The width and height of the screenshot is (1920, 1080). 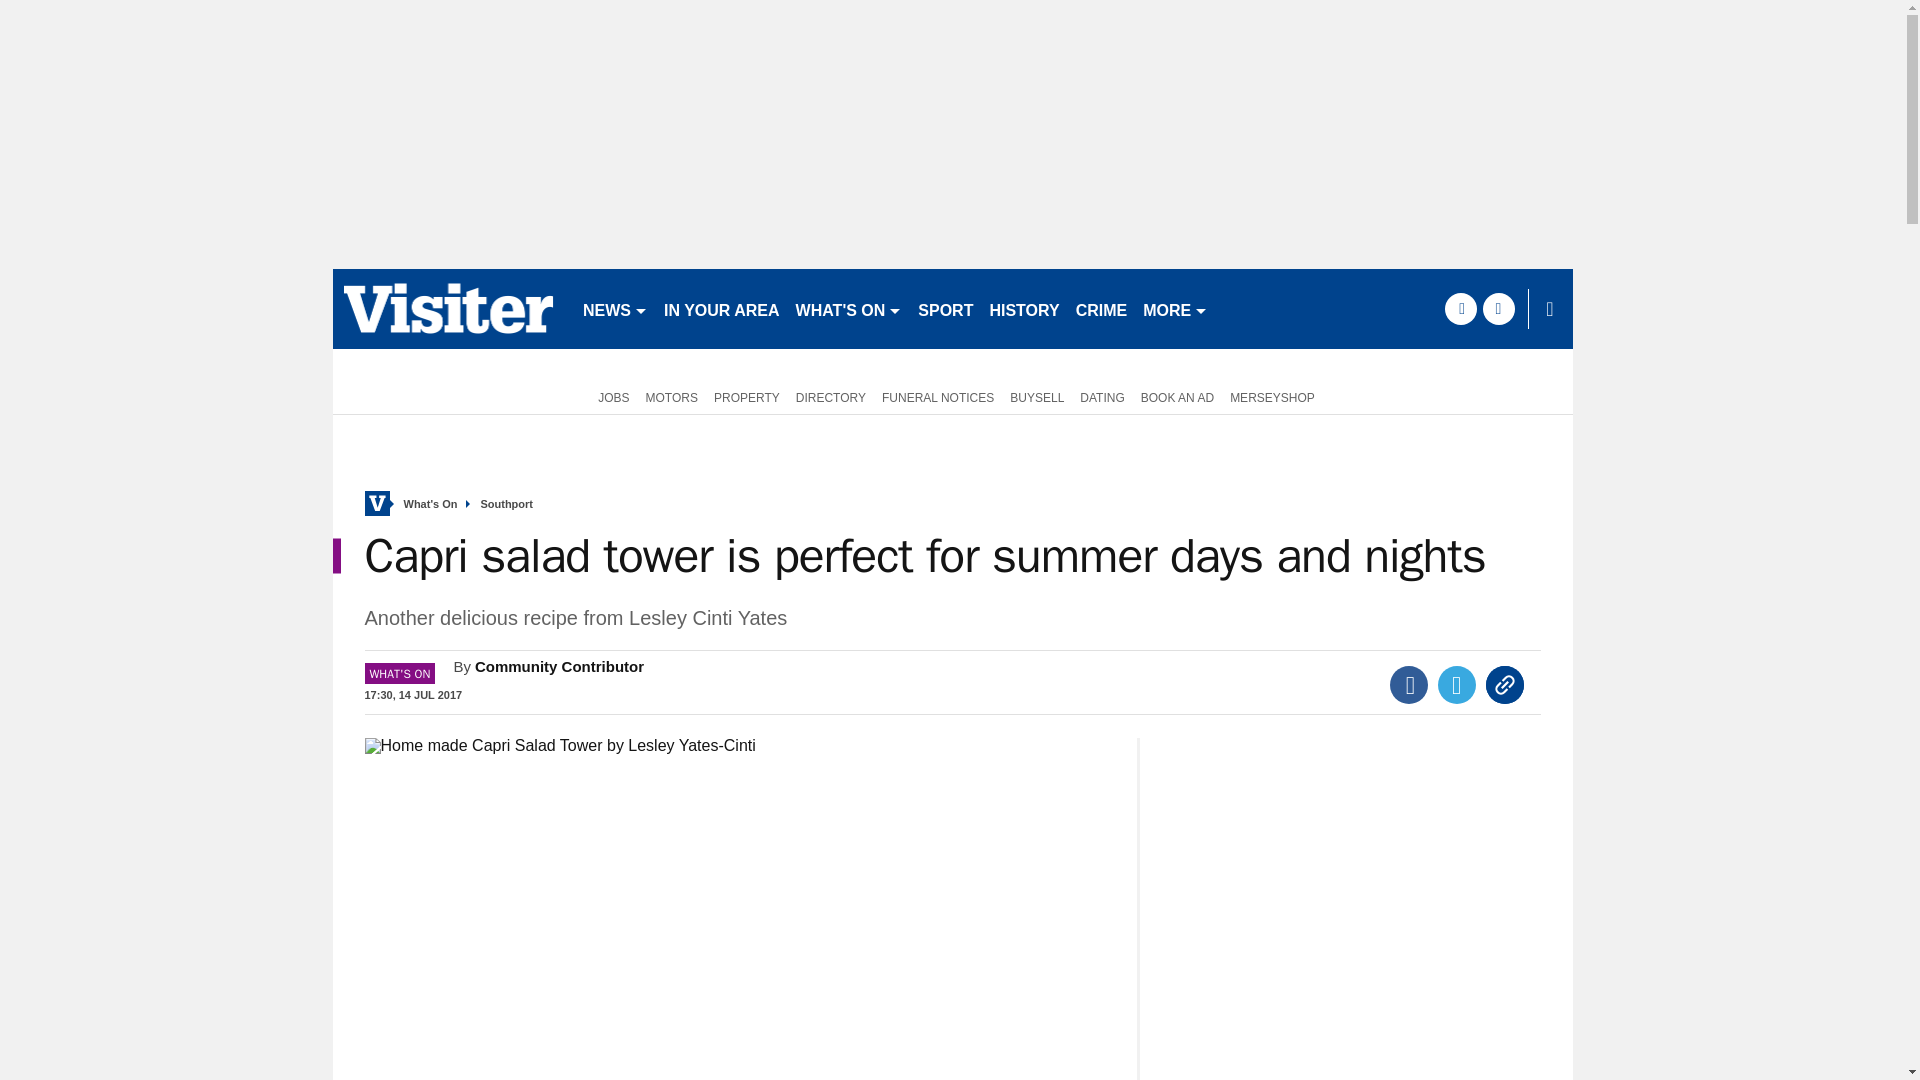 What do you see at coordinates (1024, 308) in the screenshot?
I see `HISTORY` at bounding box center [1024, 308].